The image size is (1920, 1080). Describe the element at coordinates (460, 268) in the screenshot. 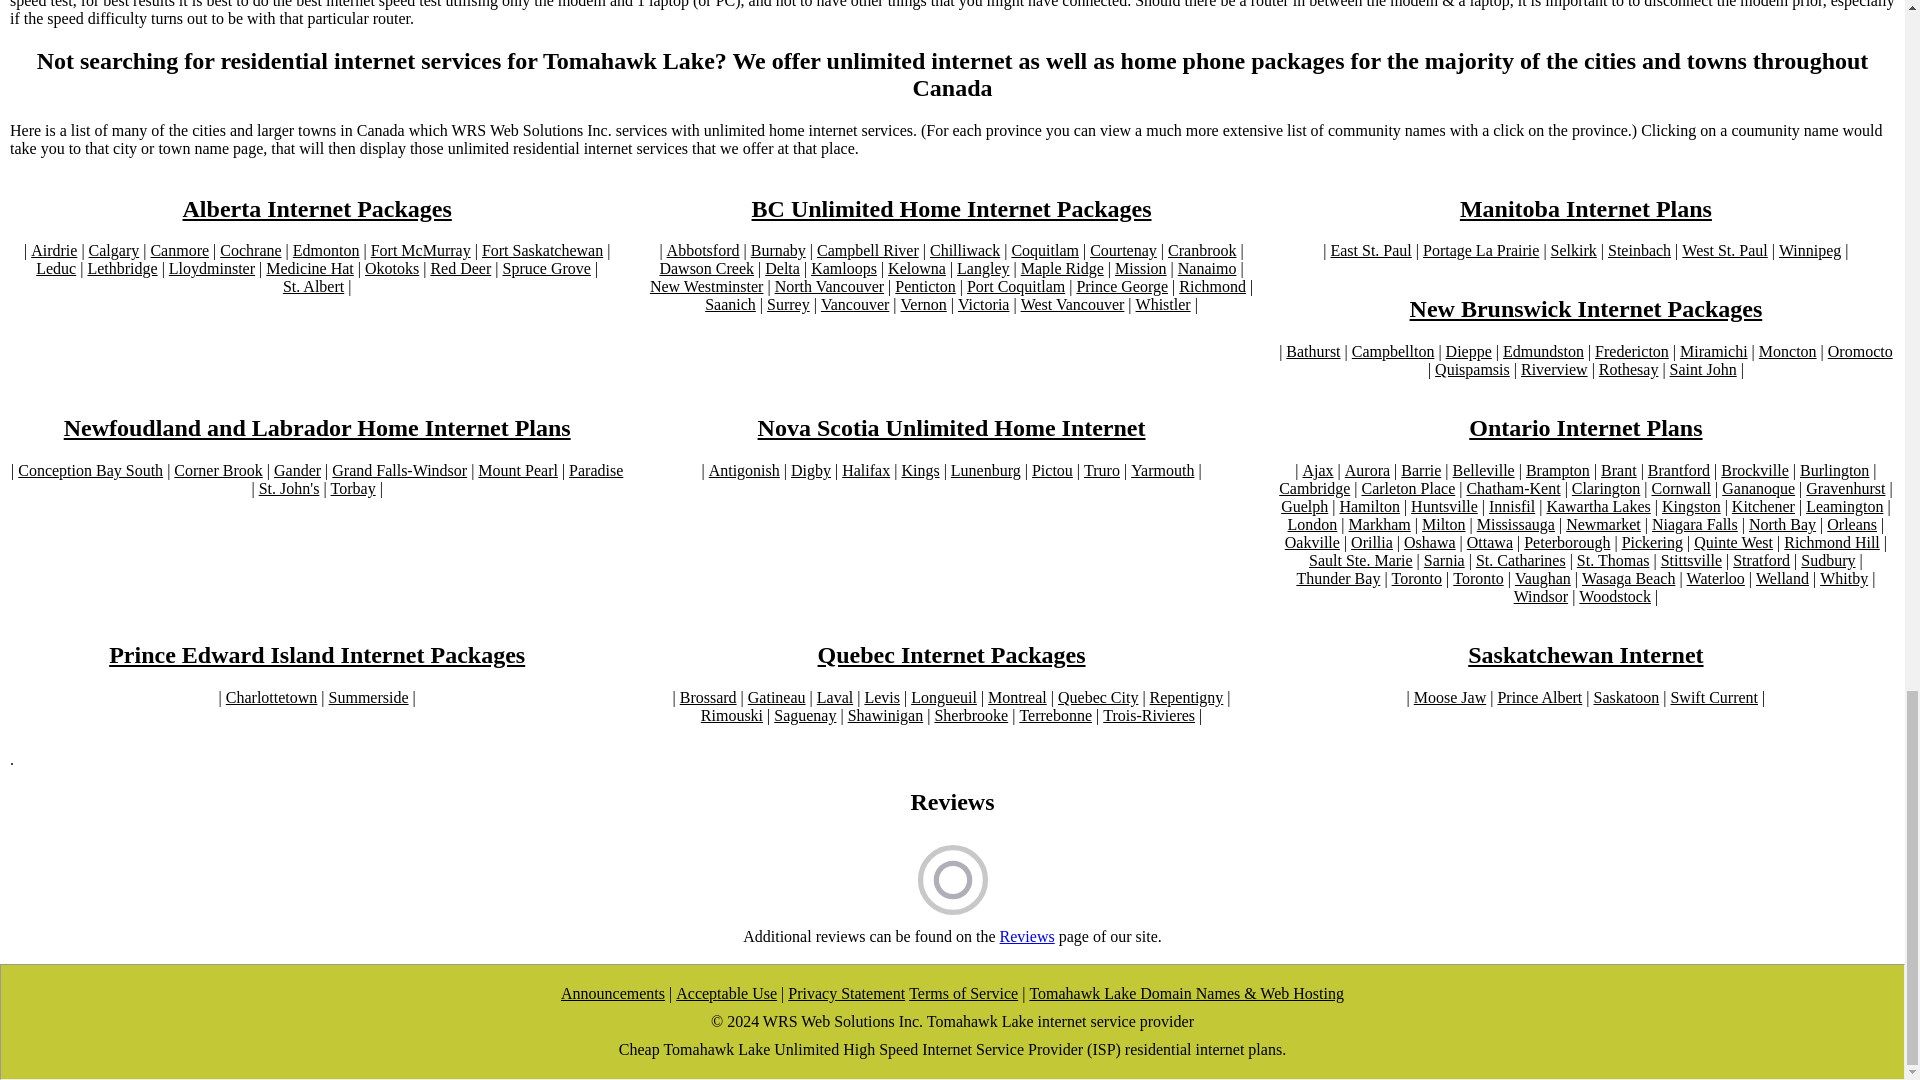

I see `Red Deer` at that location.